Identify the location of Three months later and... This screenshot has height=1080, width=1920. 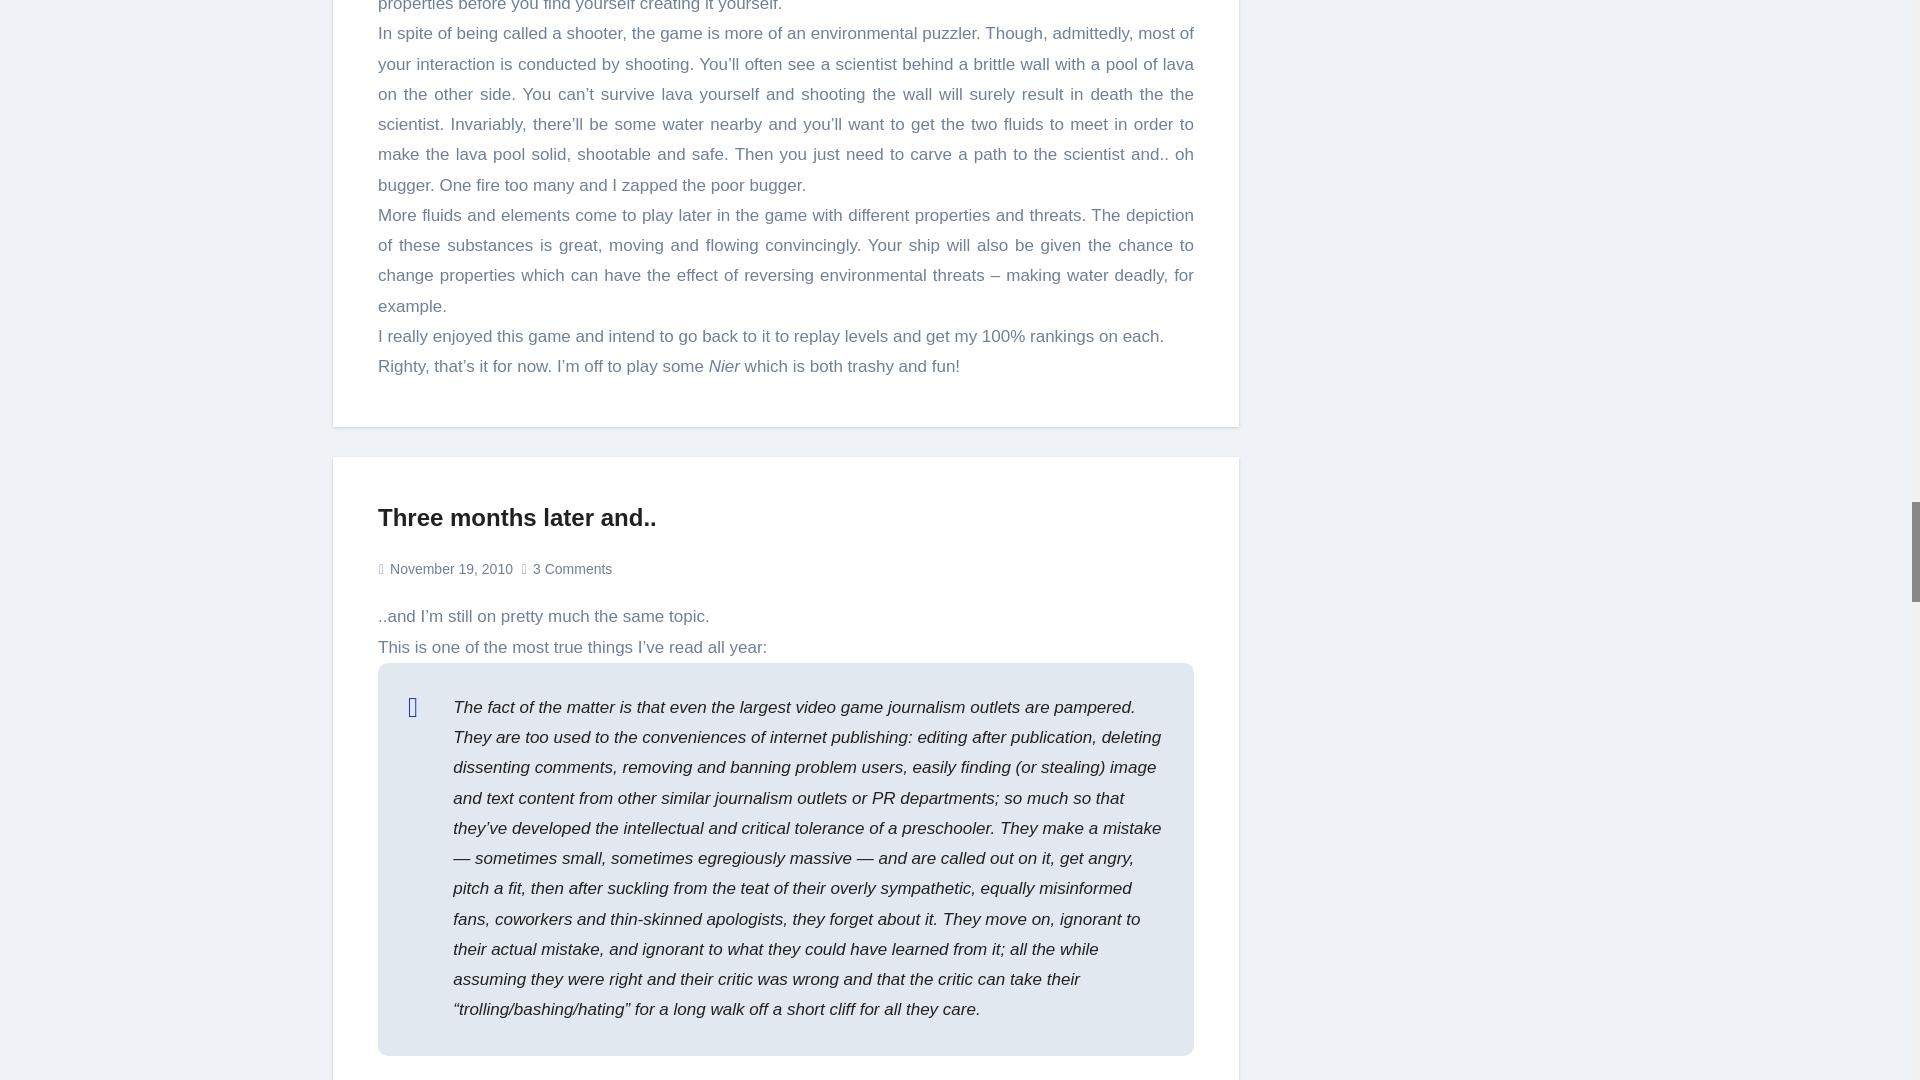
(517, 518).